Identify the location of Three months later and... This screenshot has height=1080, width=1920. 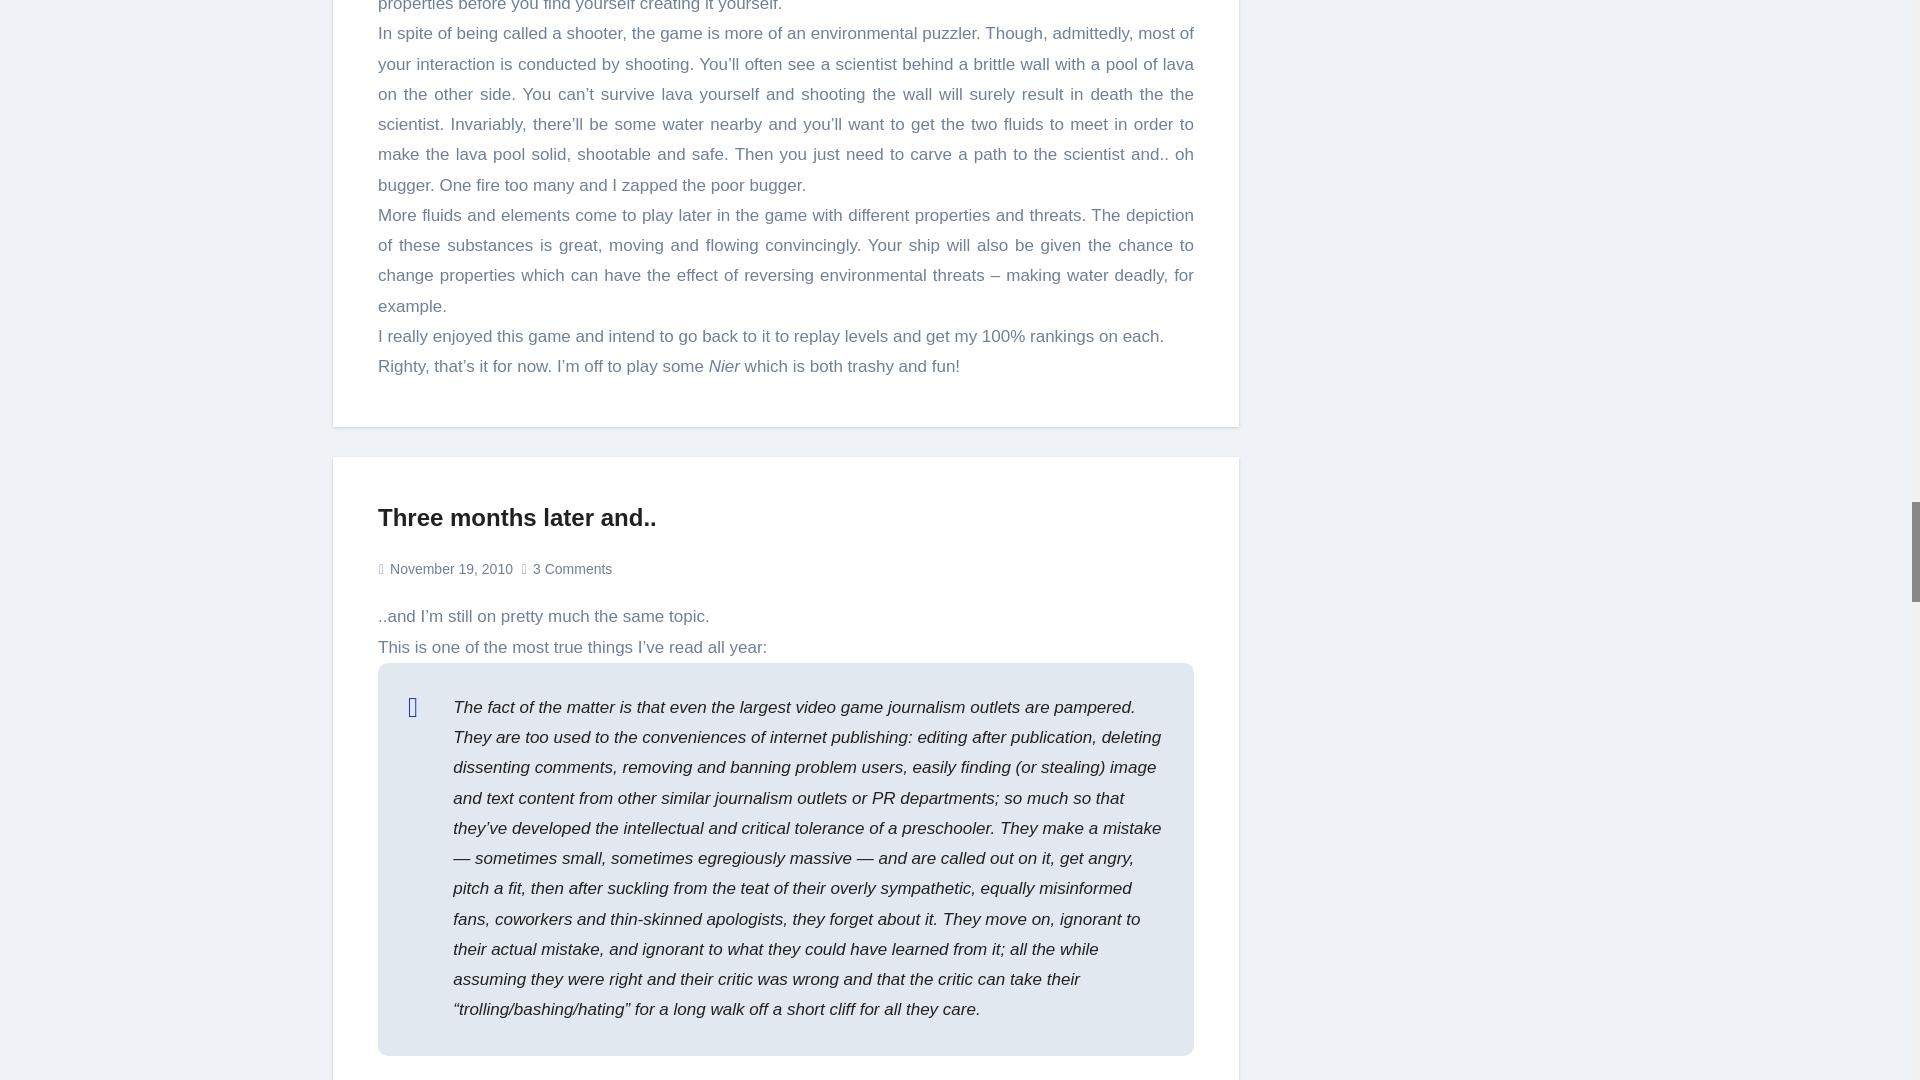
(517, 518).